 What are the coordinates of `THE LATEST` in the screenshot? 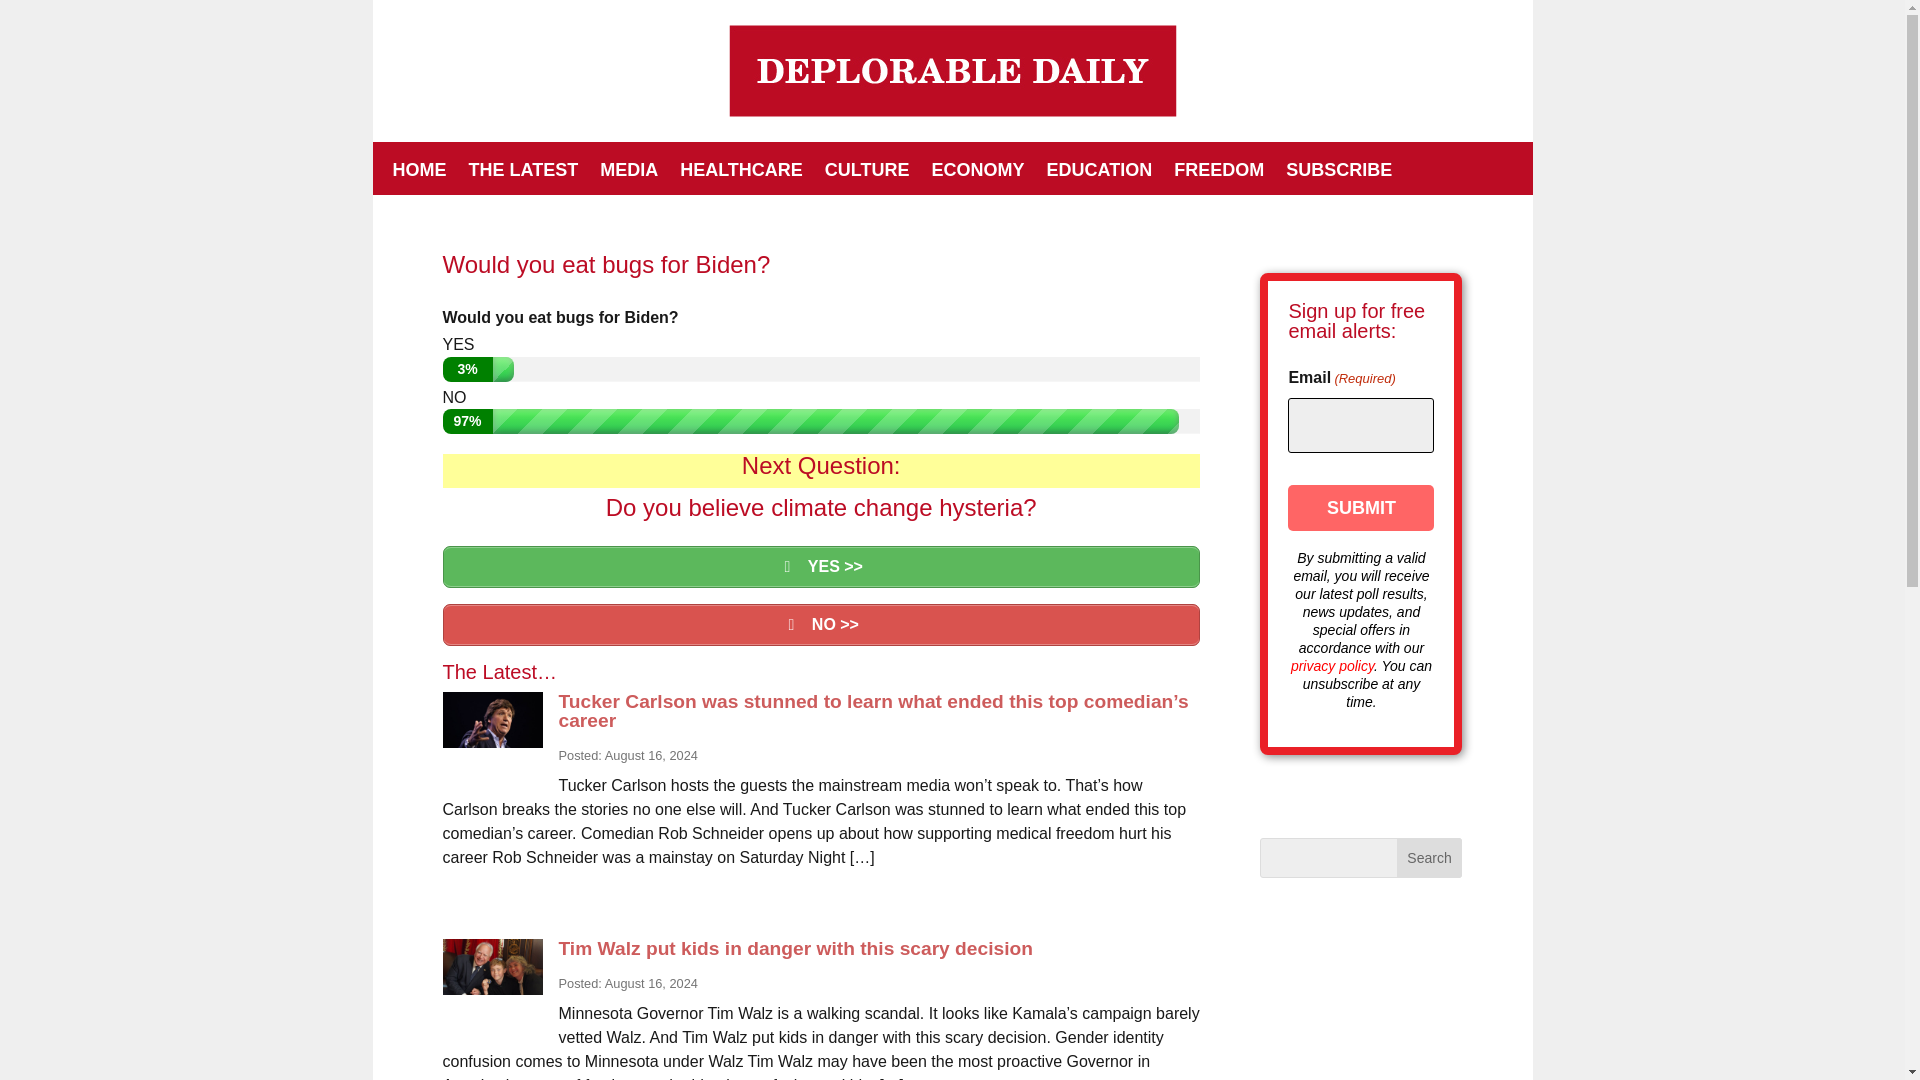 It's located at (522, 174).